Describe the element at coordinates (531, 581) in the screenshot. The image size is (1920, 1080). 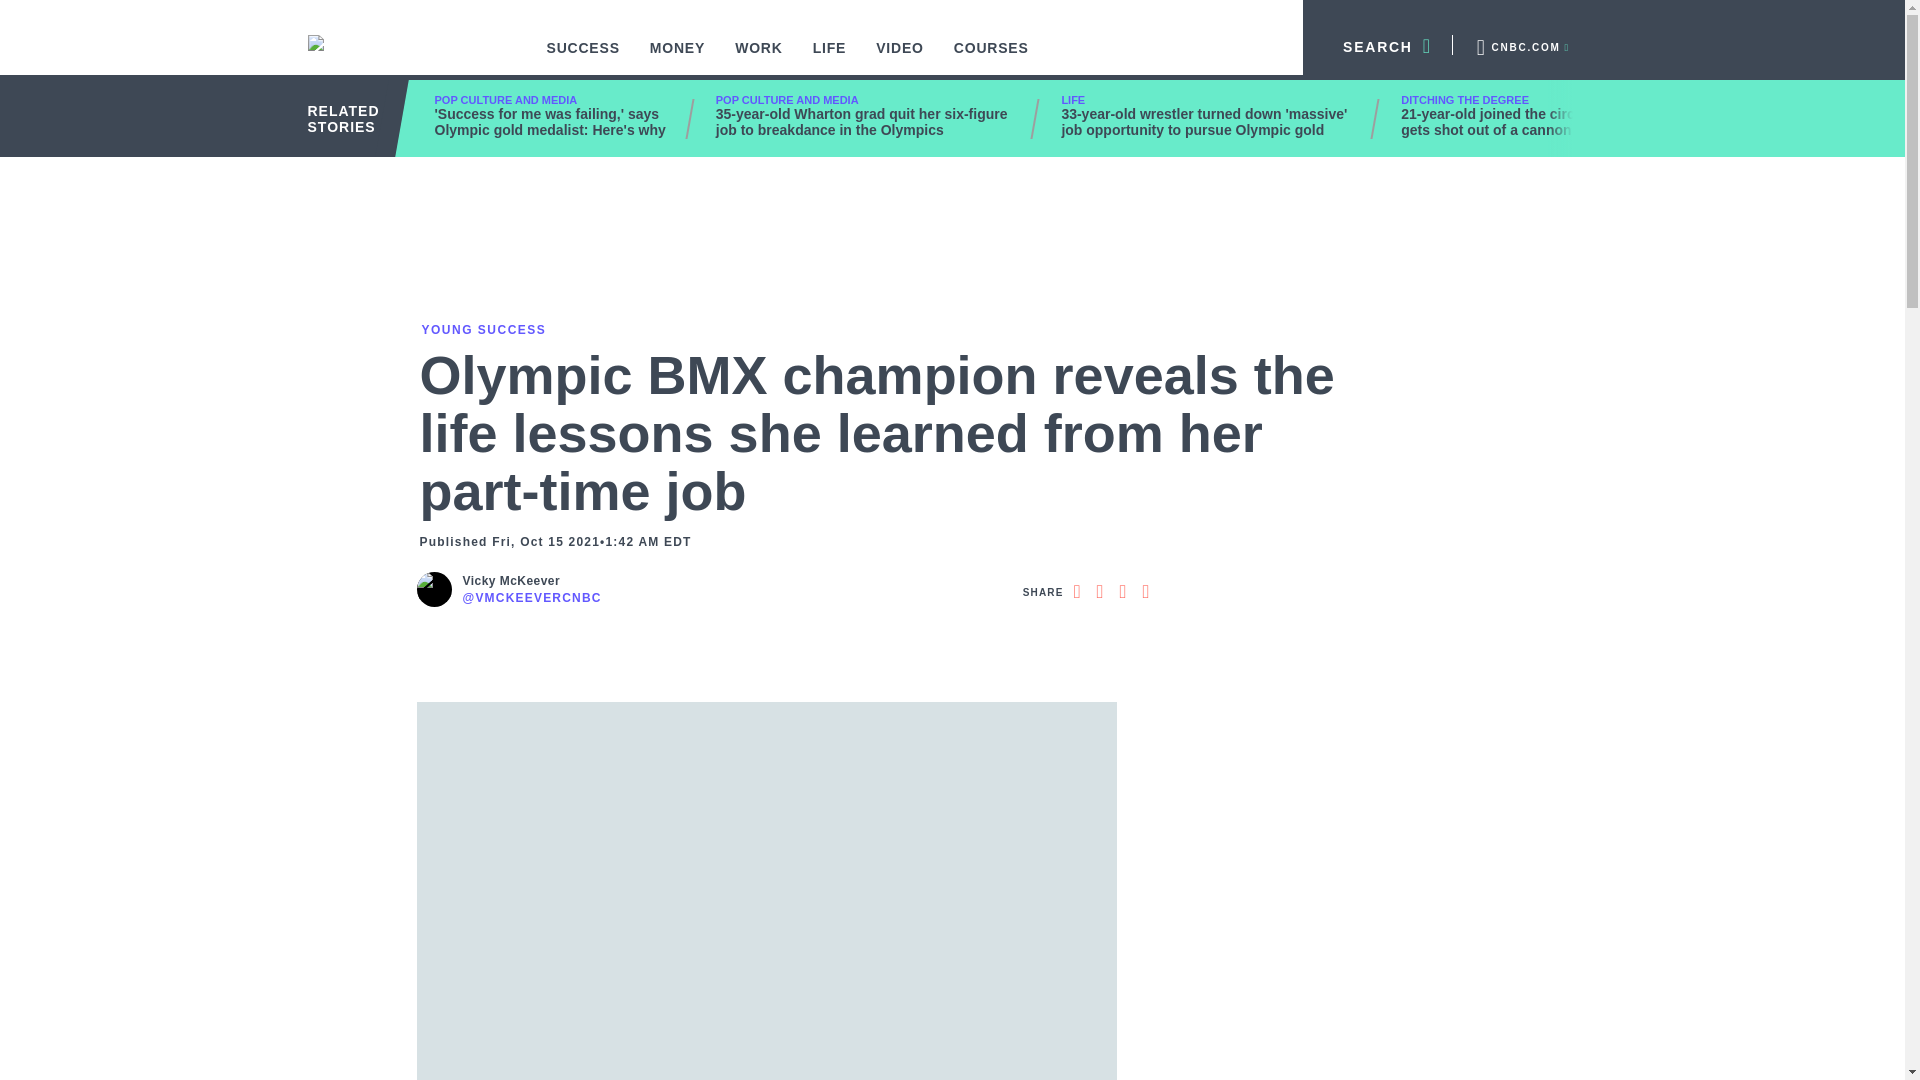
I see `Vicky McKeever` at that location.